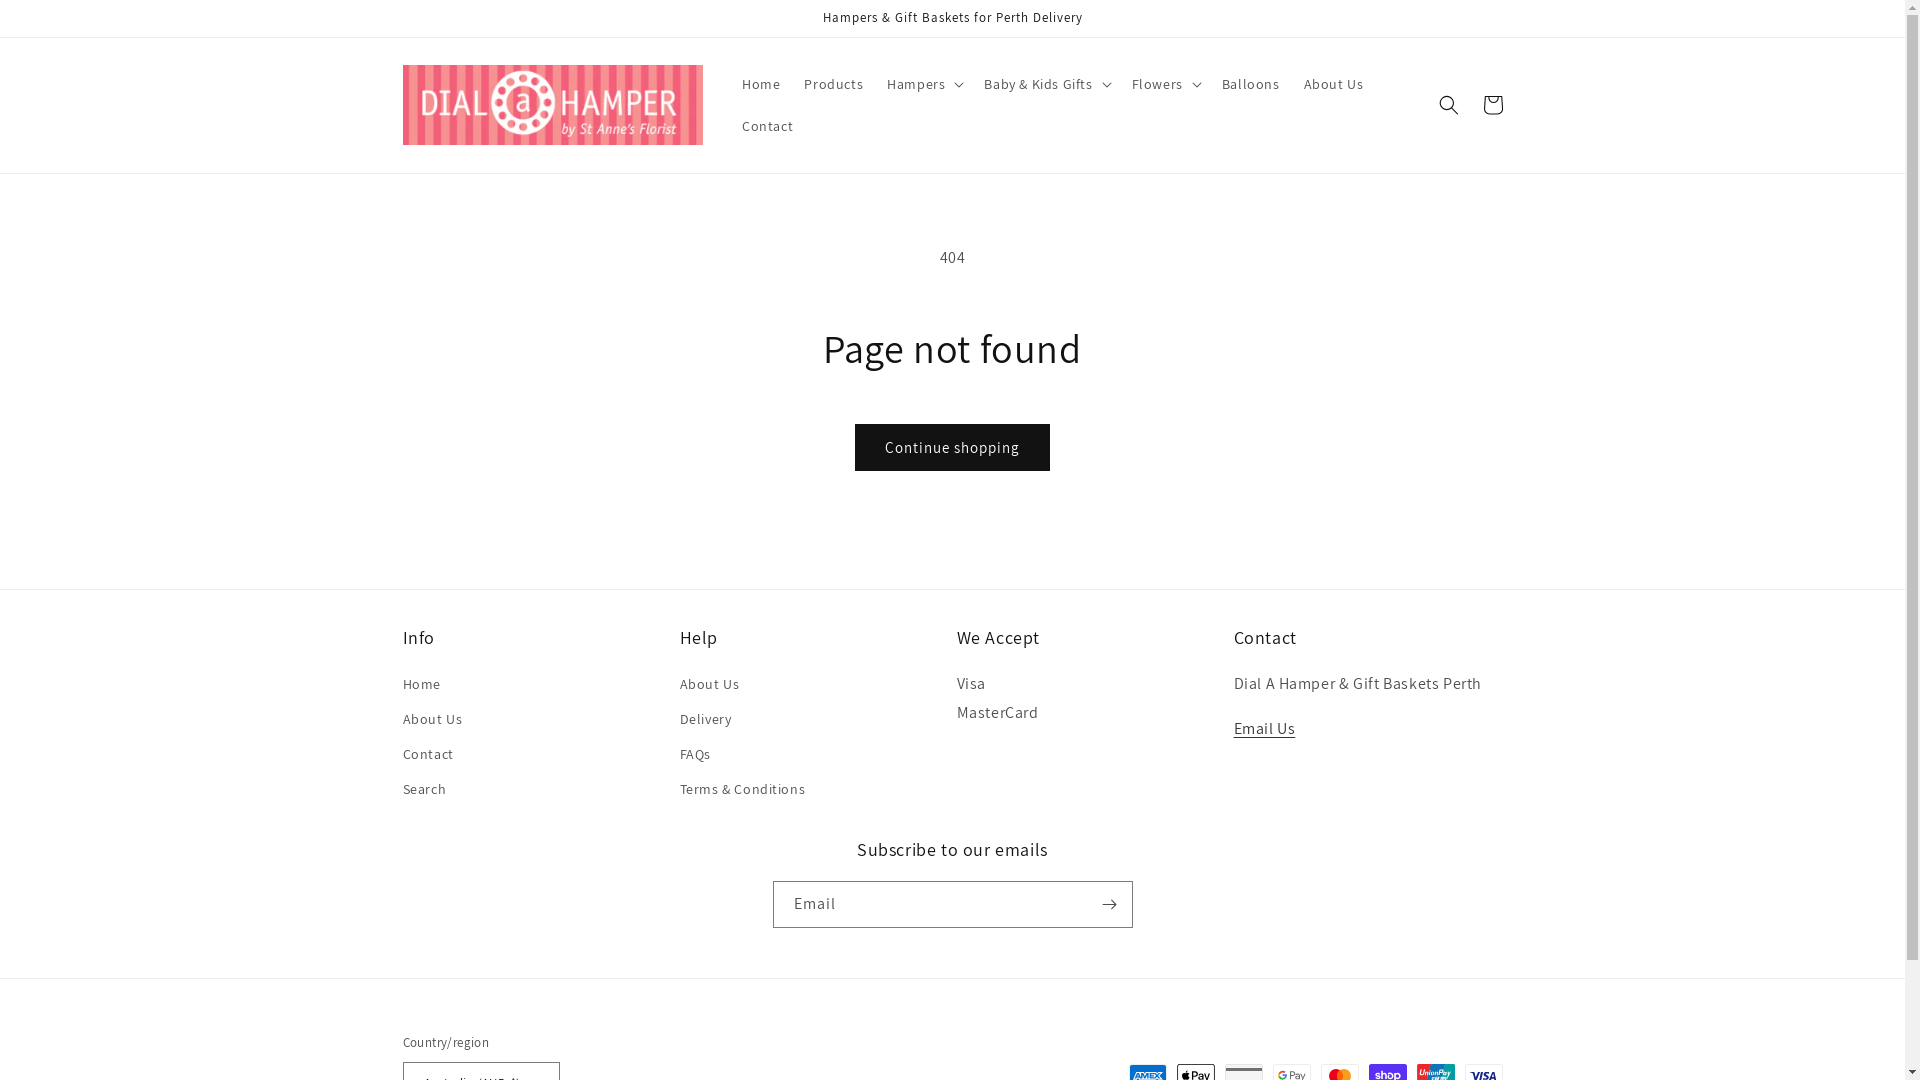 Image resolution: width=1920 pixels, height=1080 pixels. What do you see at coordinates (761, 84) in the screenshot?
I see `Home` at bounding box center [761, 84].